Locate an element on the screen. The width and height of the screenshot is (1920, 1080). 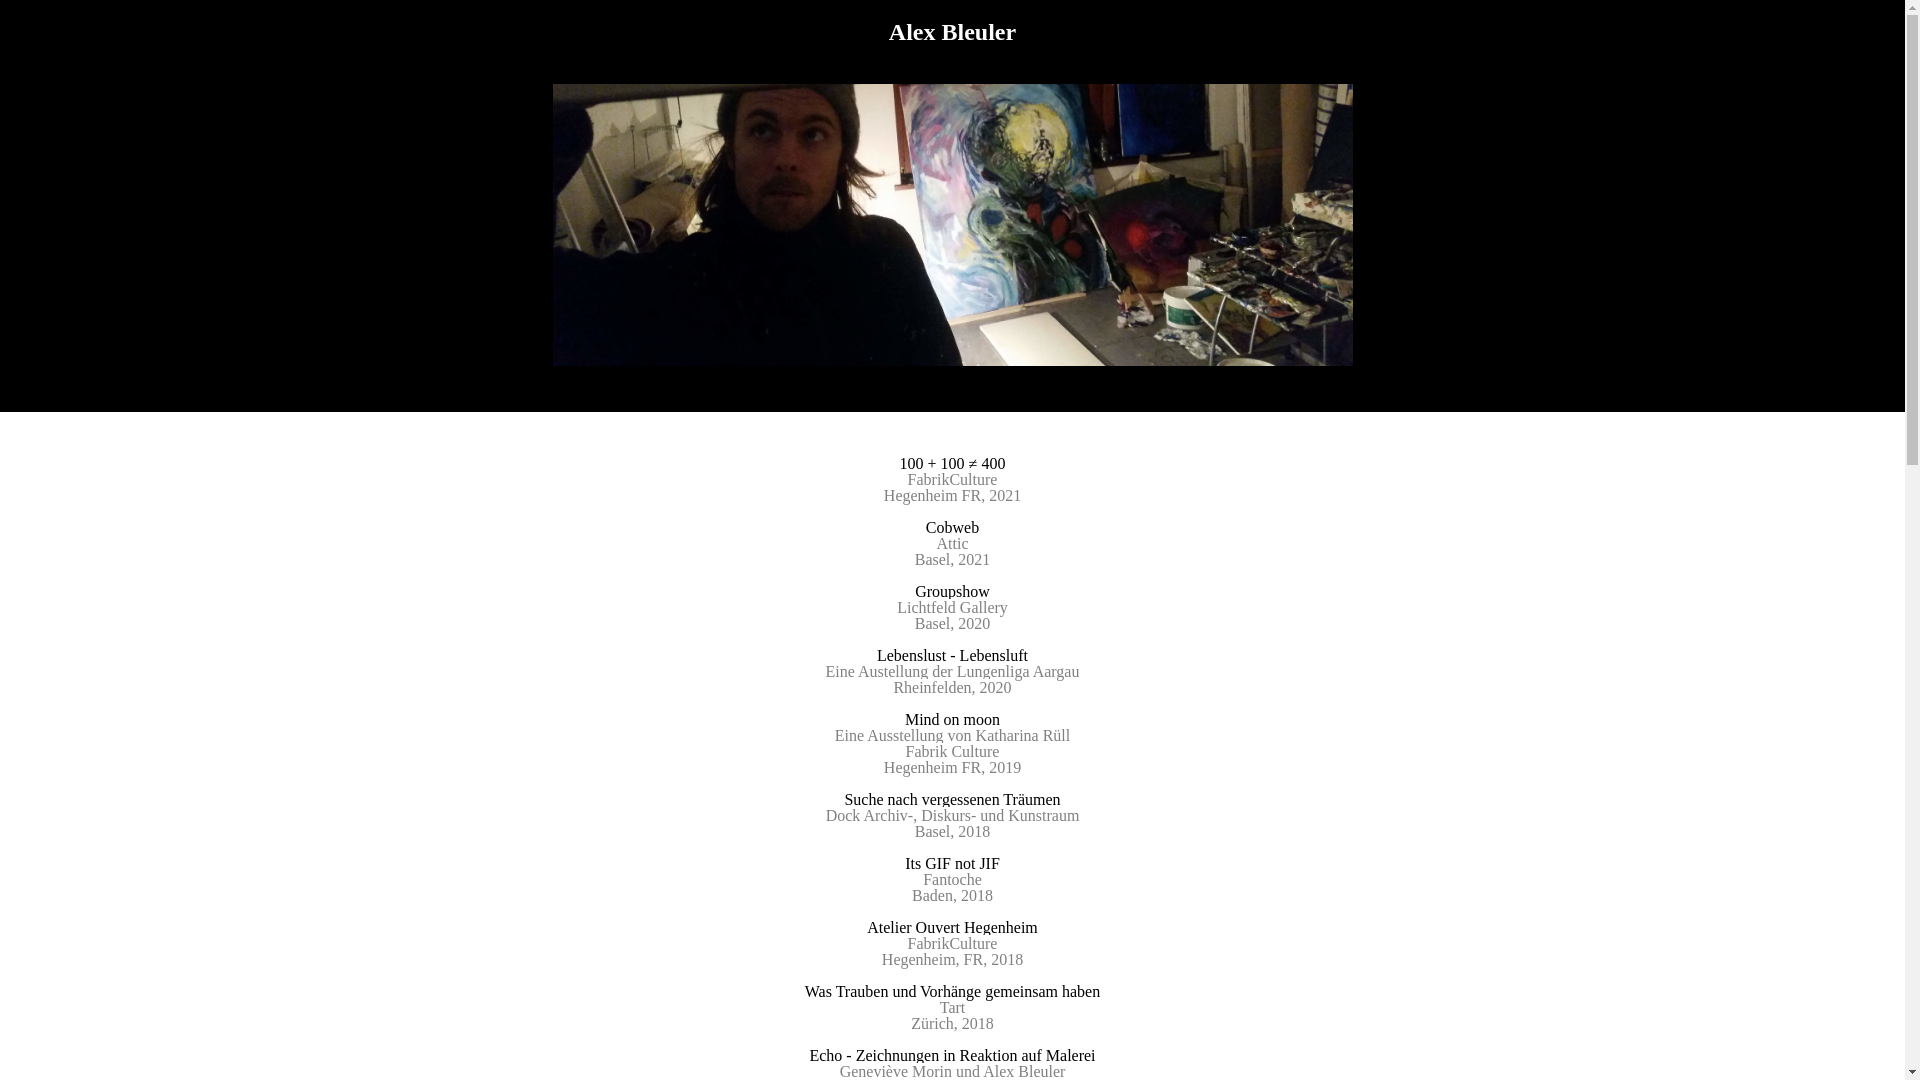
Fantoche is located at coordinates (952, 880).